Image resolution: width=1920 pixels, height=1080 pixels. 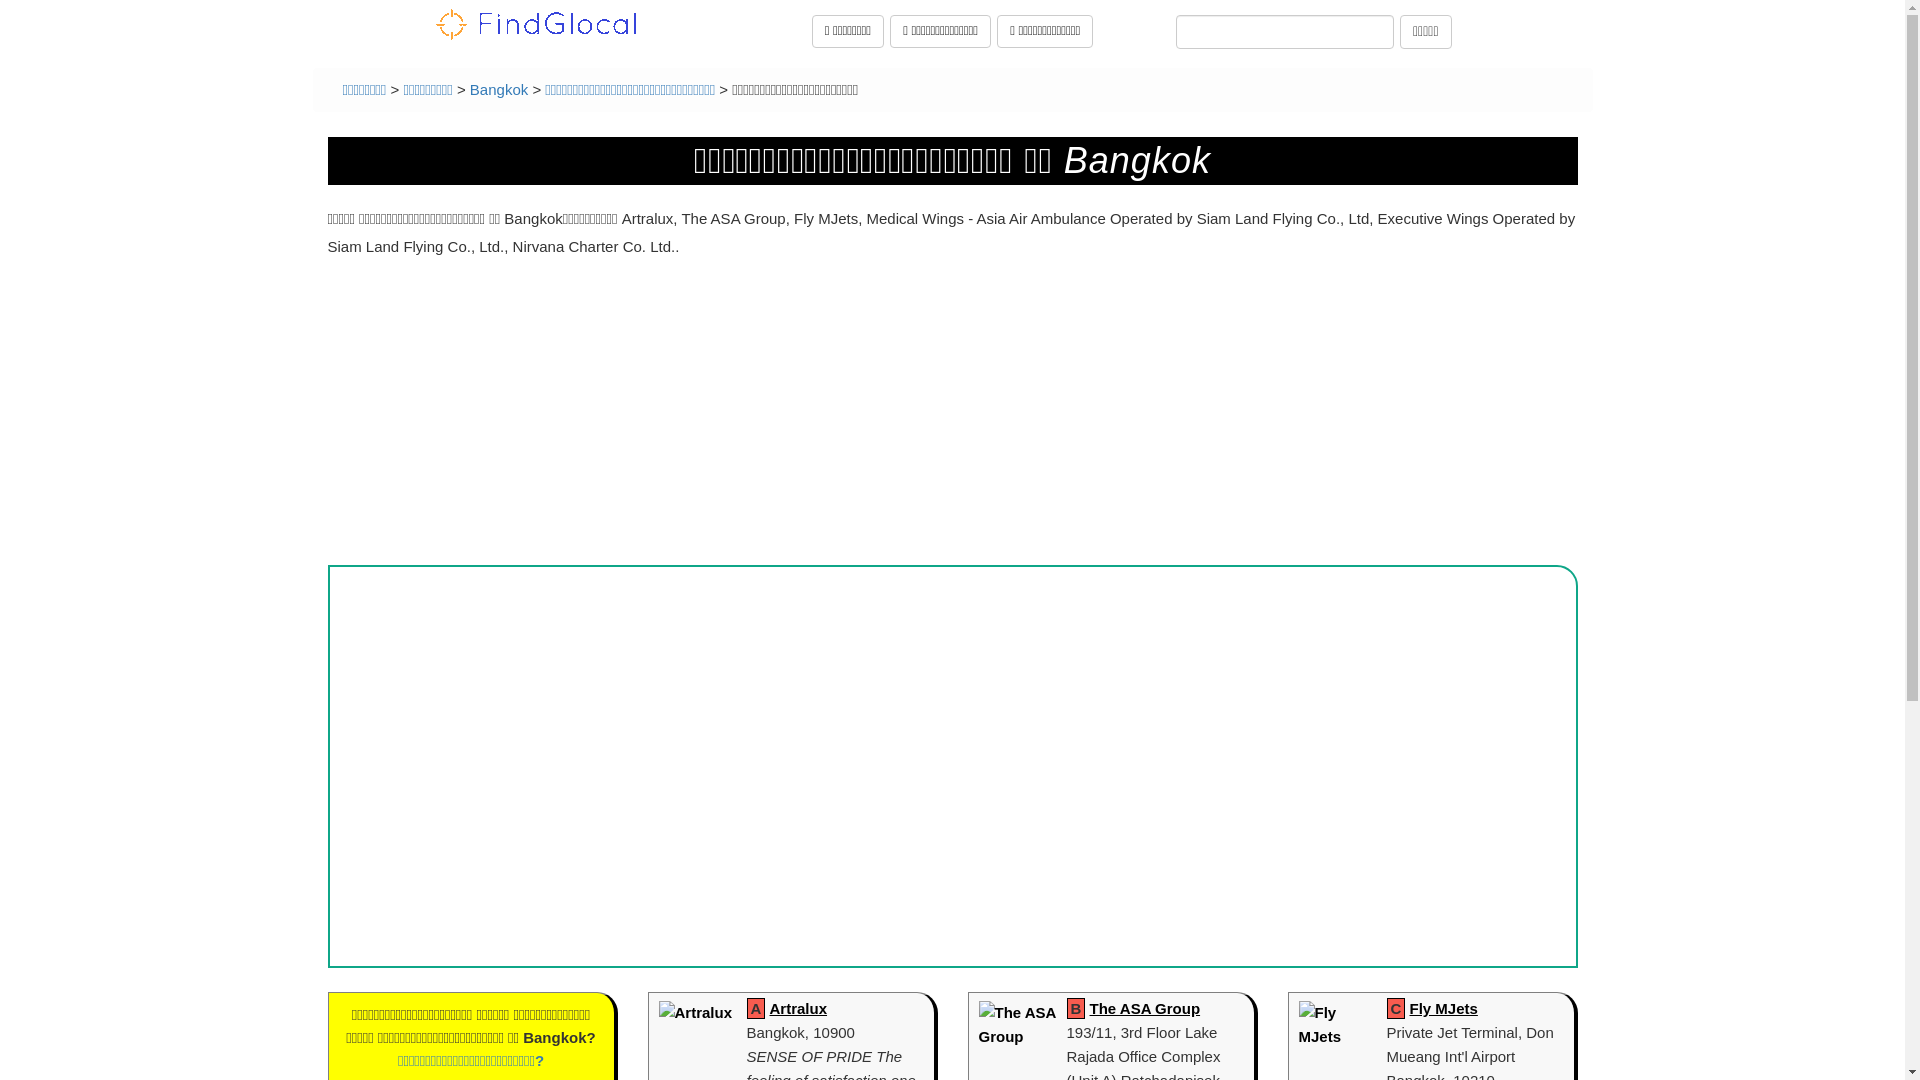 I want to click on Artralux, so click(x=798, y=1008).